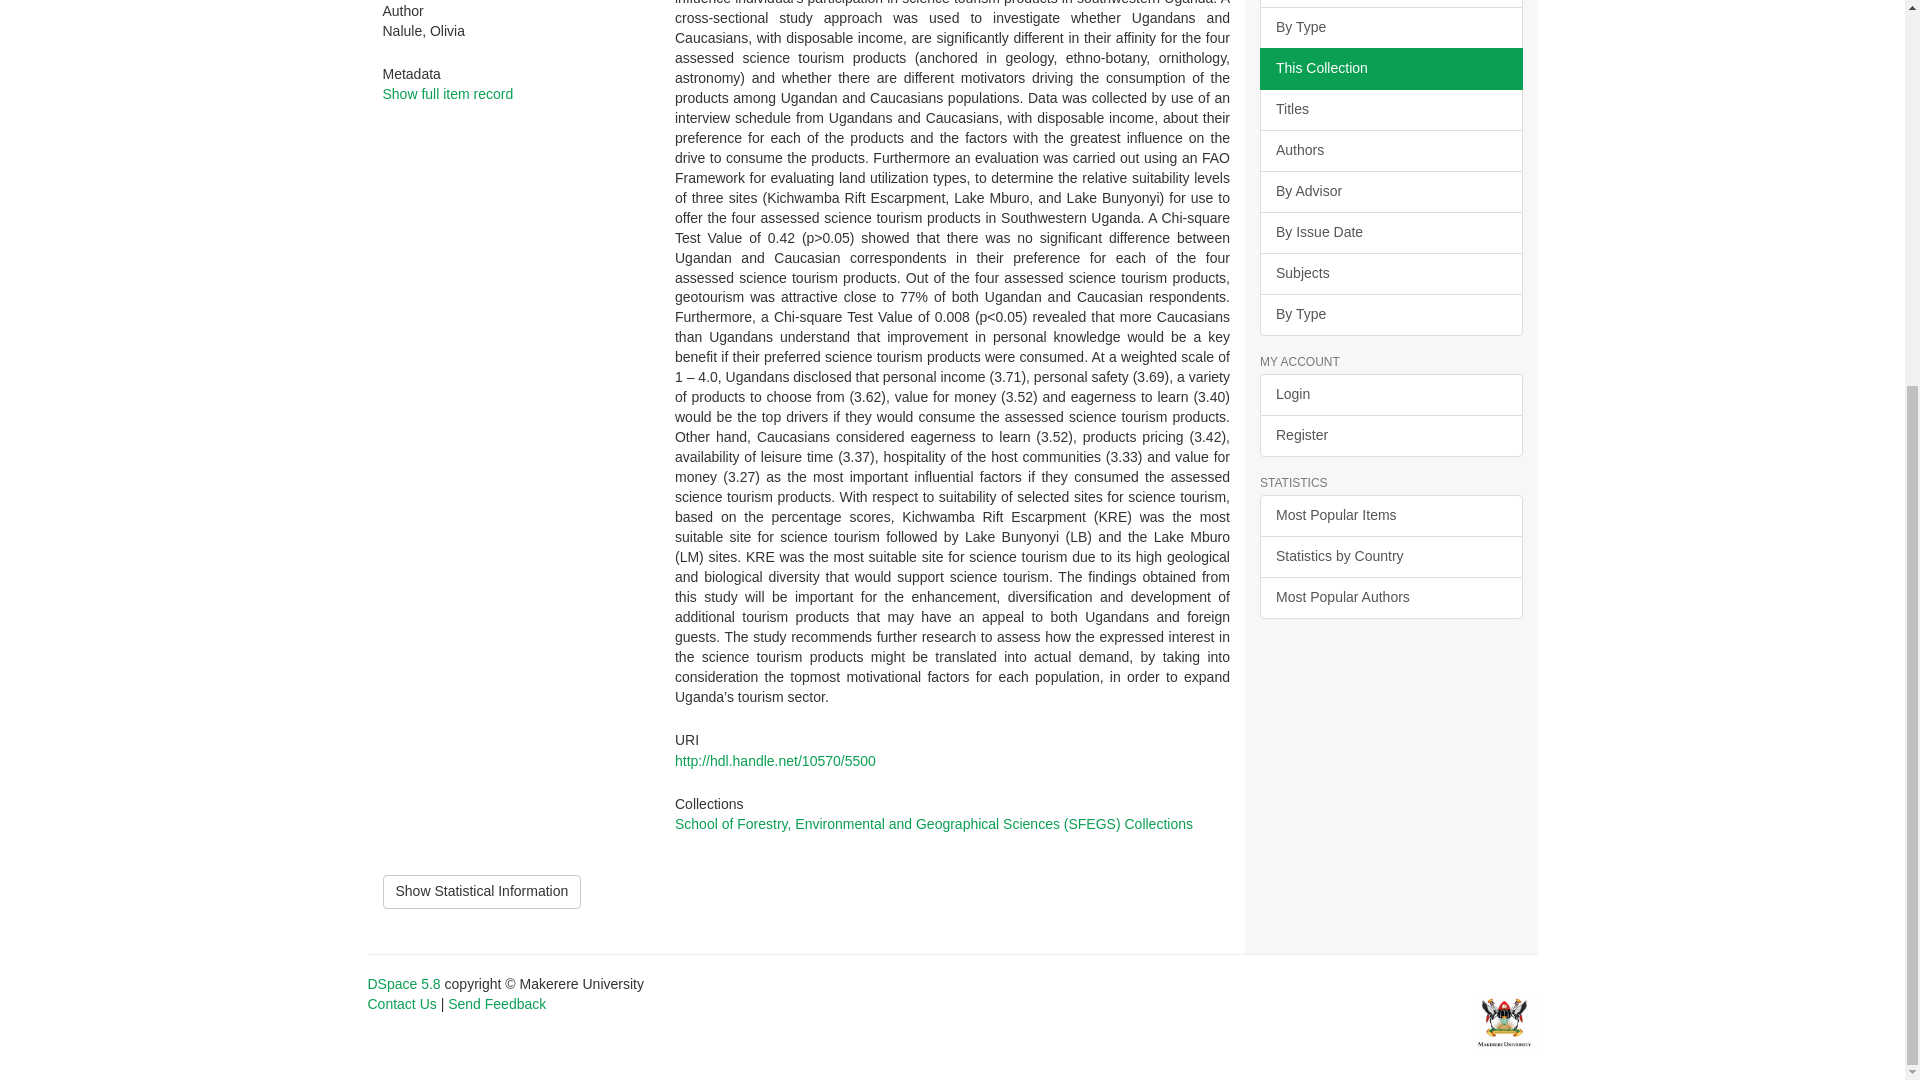 This screenshot has width=1920, height=1080. Describe the element at coordinates (1390, 68) in the screenshot. I see `This Collection` at that location.